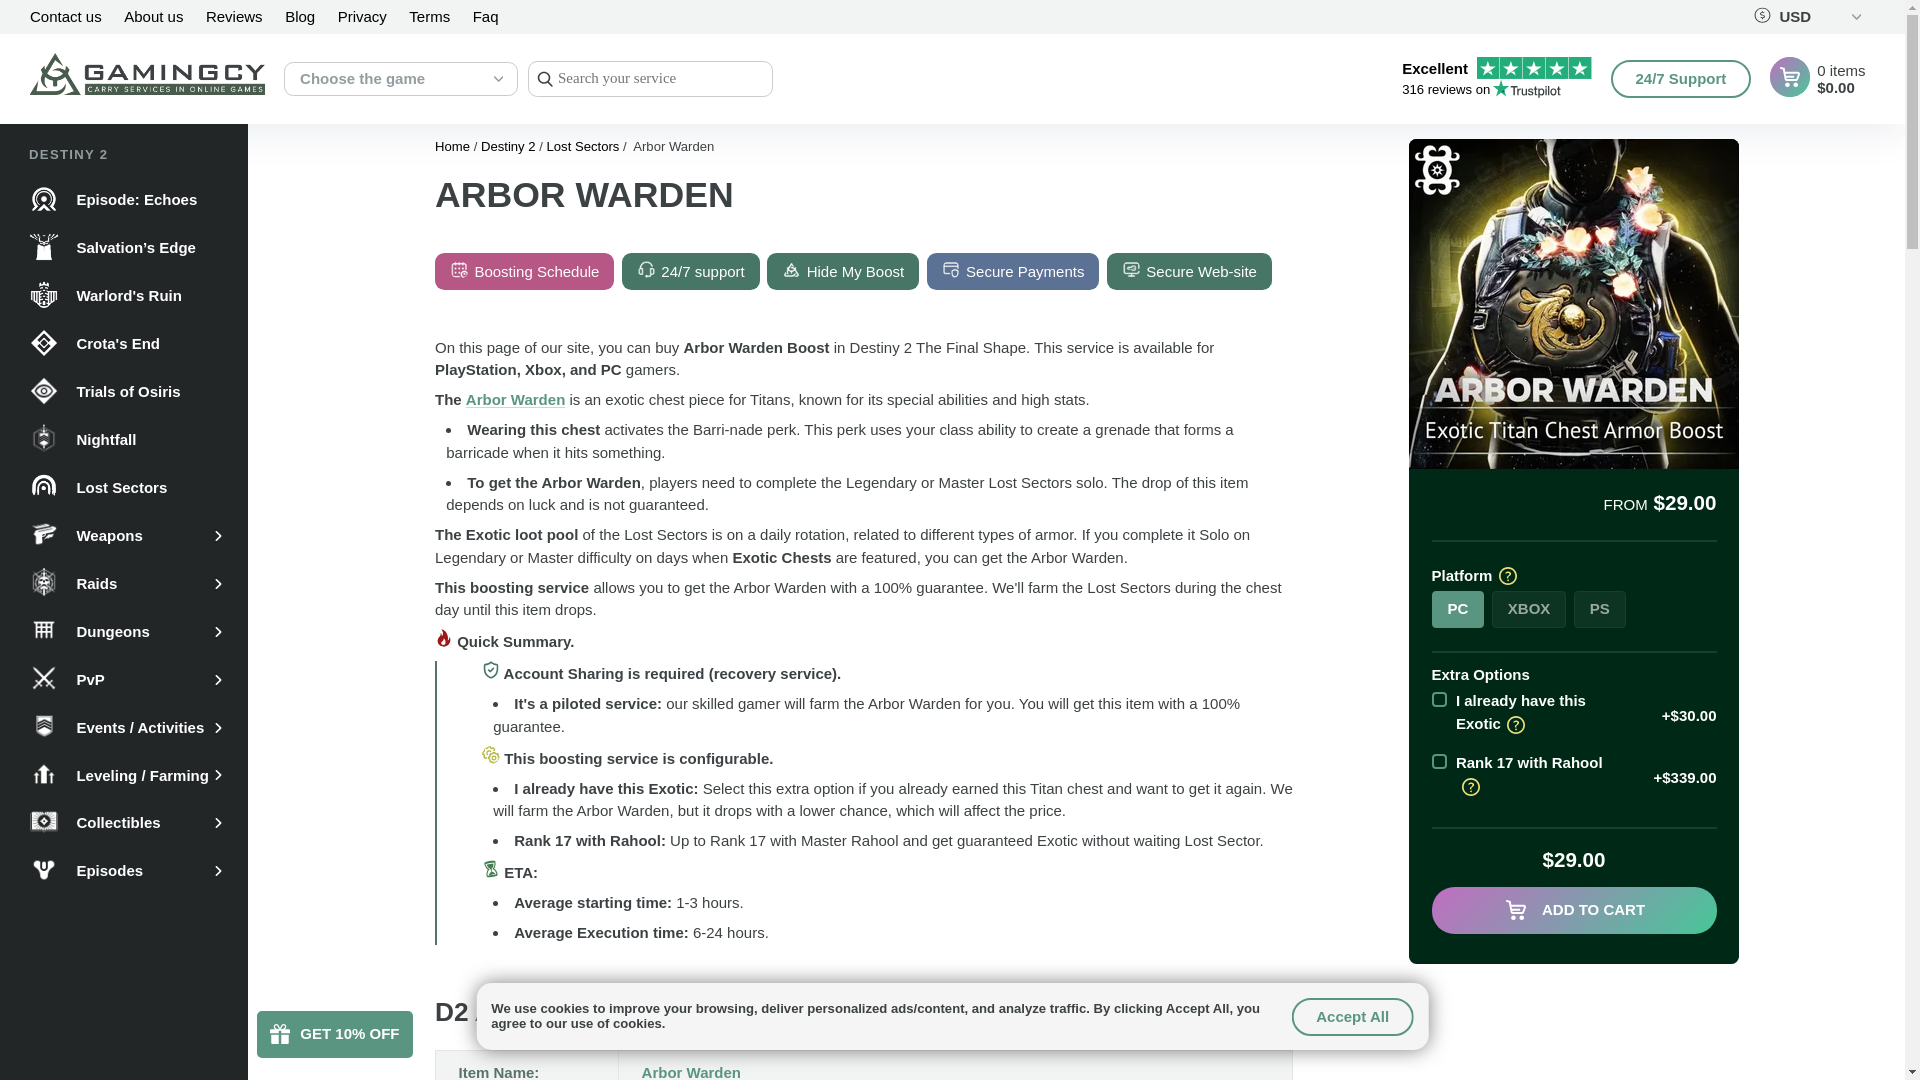 The width and height of the screenshot is (1920, 1080). What do you see at coordinates (508, 146) in the screenshot?
I see ` Lost Sectors ` at bounding box center [508, 146].